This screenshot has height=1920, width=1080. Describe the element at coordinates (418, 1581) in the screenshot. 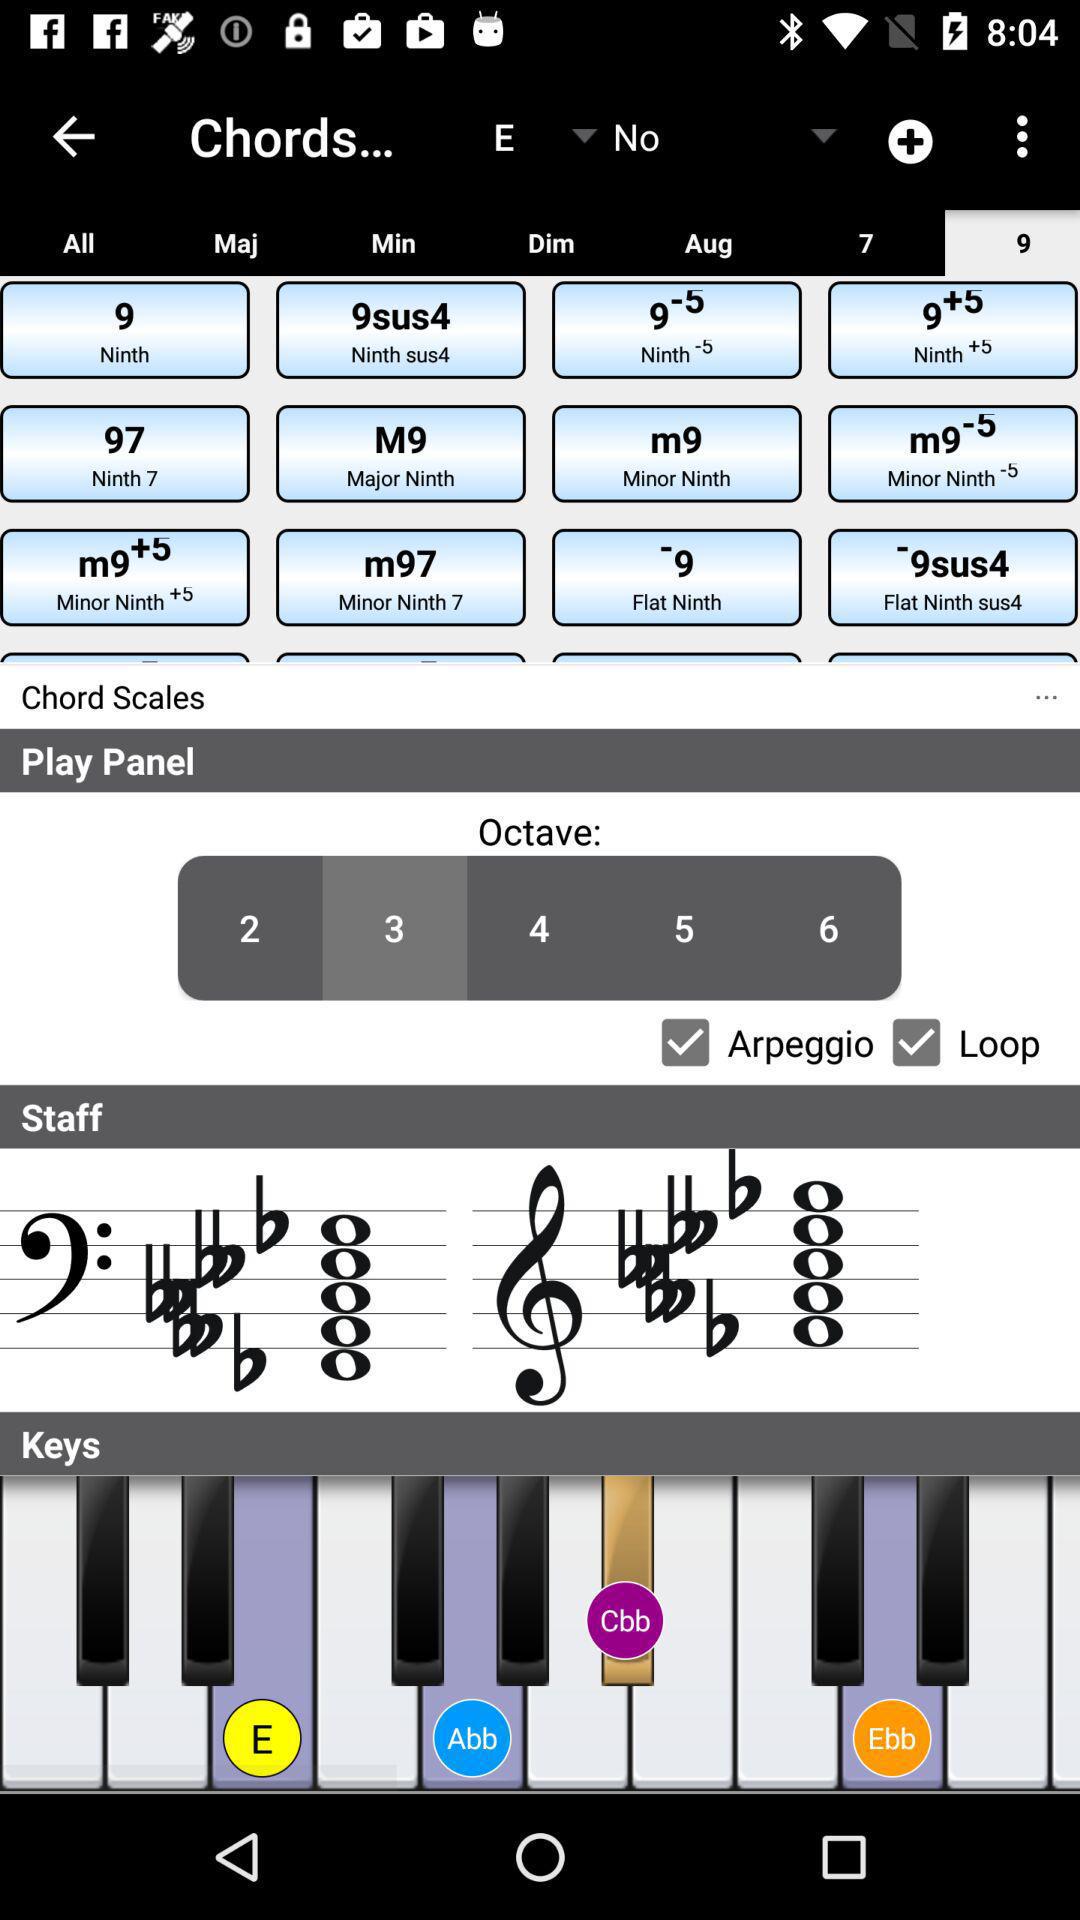

I see `play the highlighted note f /gb` at that location.